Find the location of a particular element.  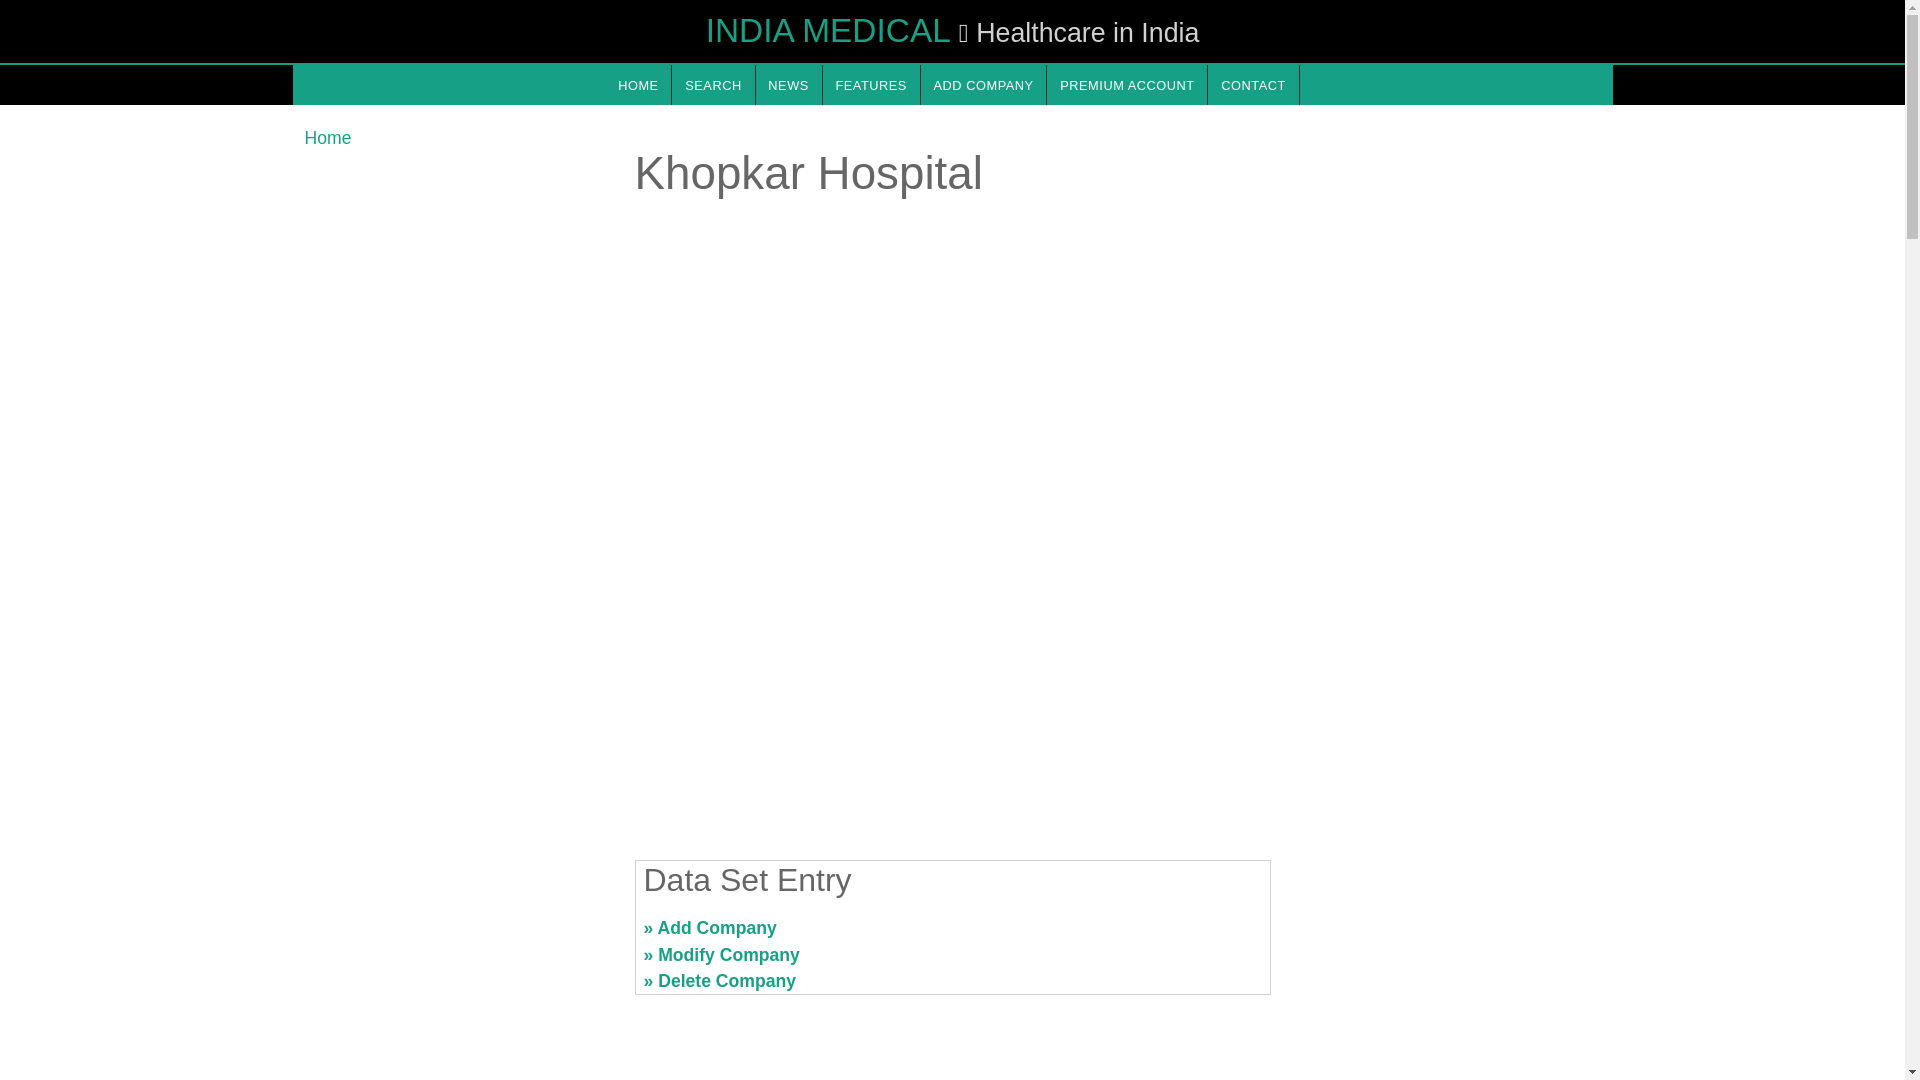

Advertisement is located at coordinates (951, 688).